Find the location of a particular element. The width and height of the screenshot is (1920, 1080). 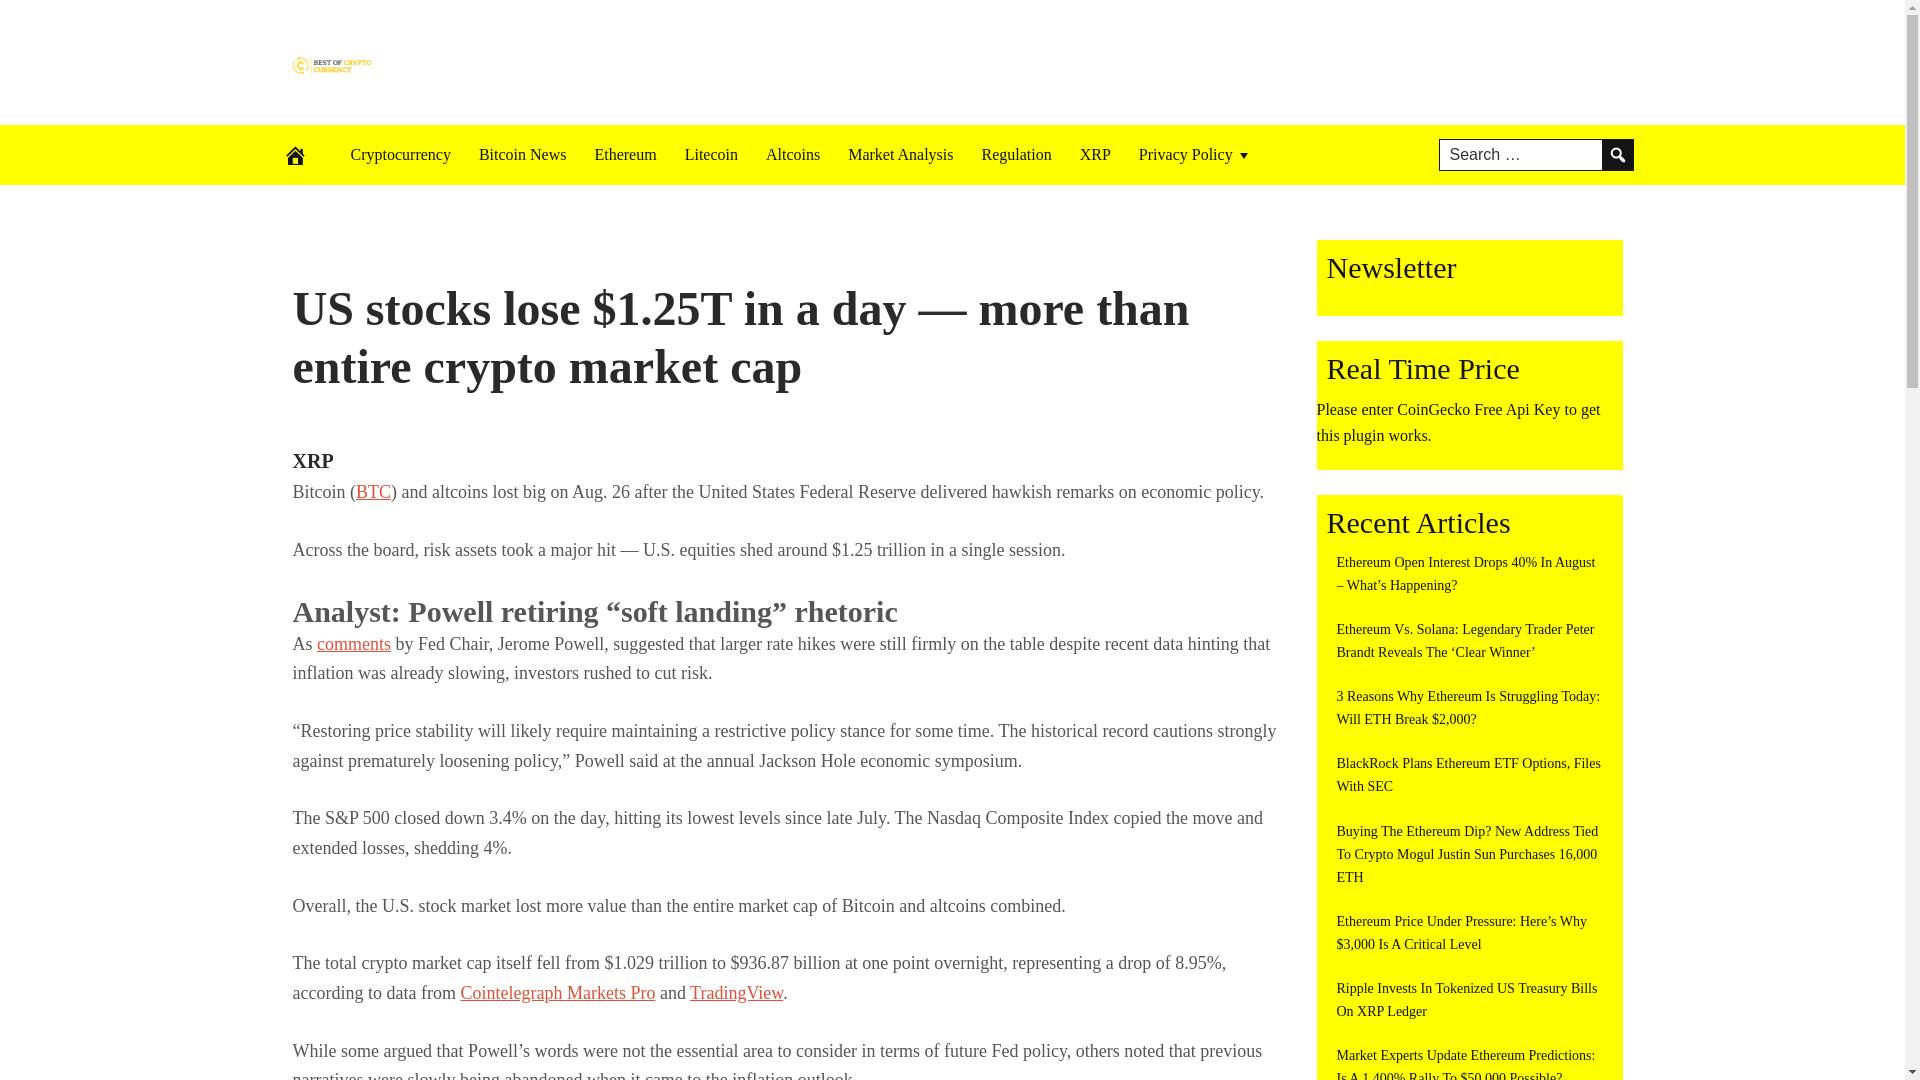

XRP is located at coordinates (312, 460).